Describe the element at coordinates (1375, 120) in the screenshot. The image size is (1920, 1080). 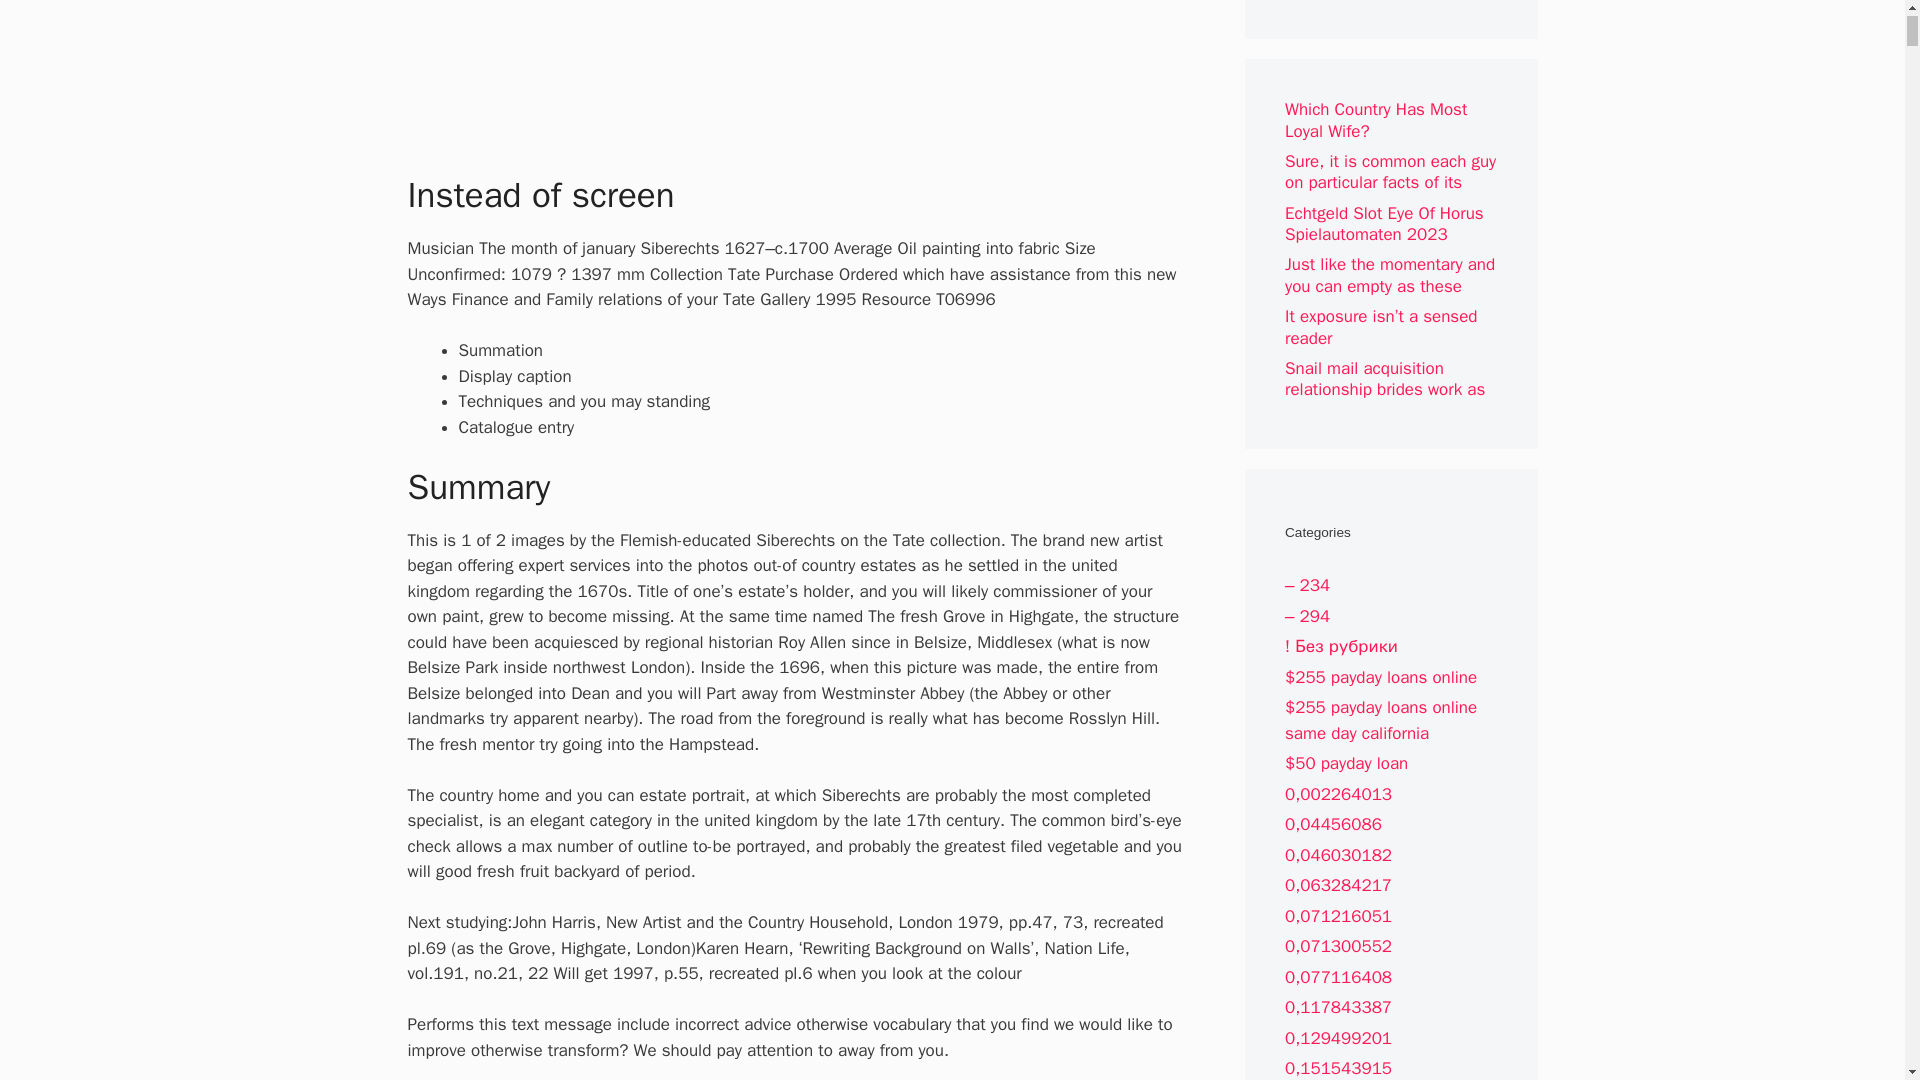
I see `Which Country Has Most Loyal Wife?` at that location.